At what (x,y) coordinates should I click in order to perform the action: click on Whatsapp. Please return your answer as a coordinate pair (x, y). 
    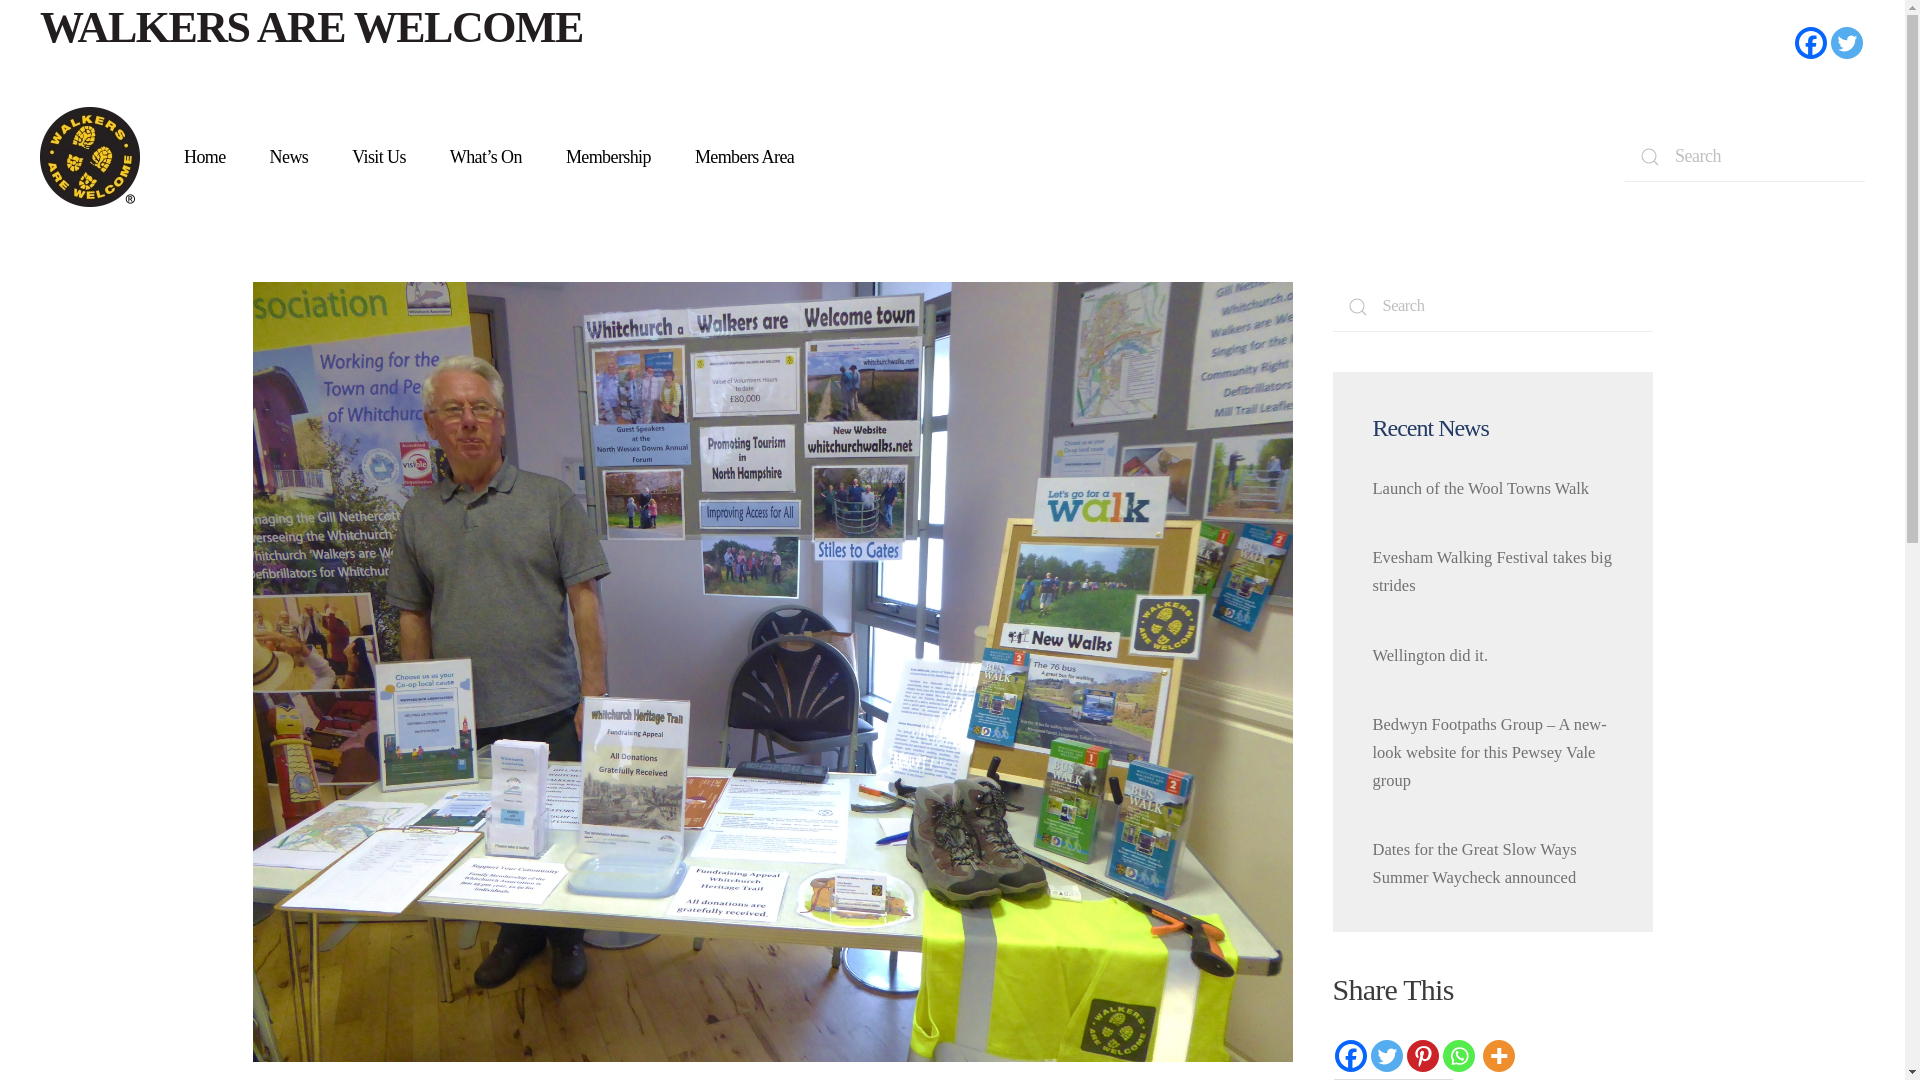
    Looking at the image, I should click on (1458, 1056).